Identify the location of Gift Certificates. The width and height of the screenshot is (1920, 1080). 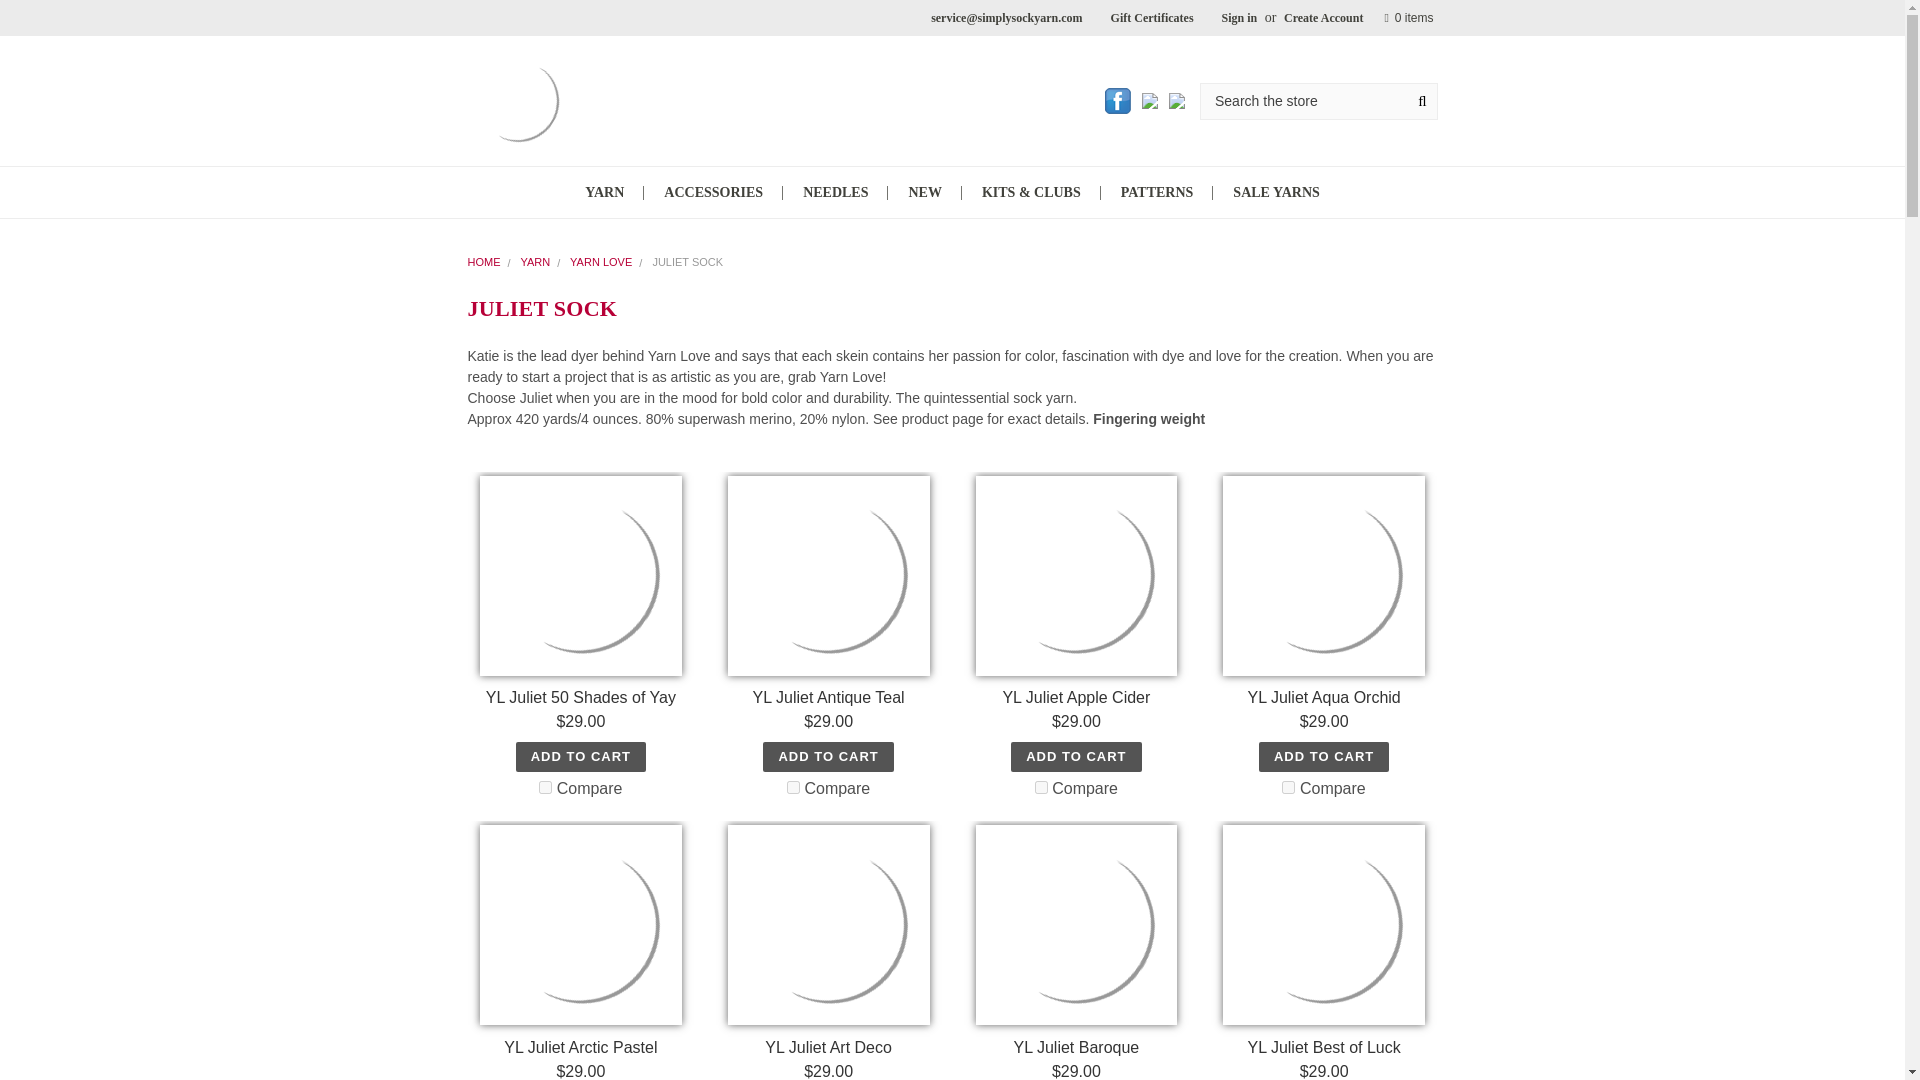
(1152, 18).